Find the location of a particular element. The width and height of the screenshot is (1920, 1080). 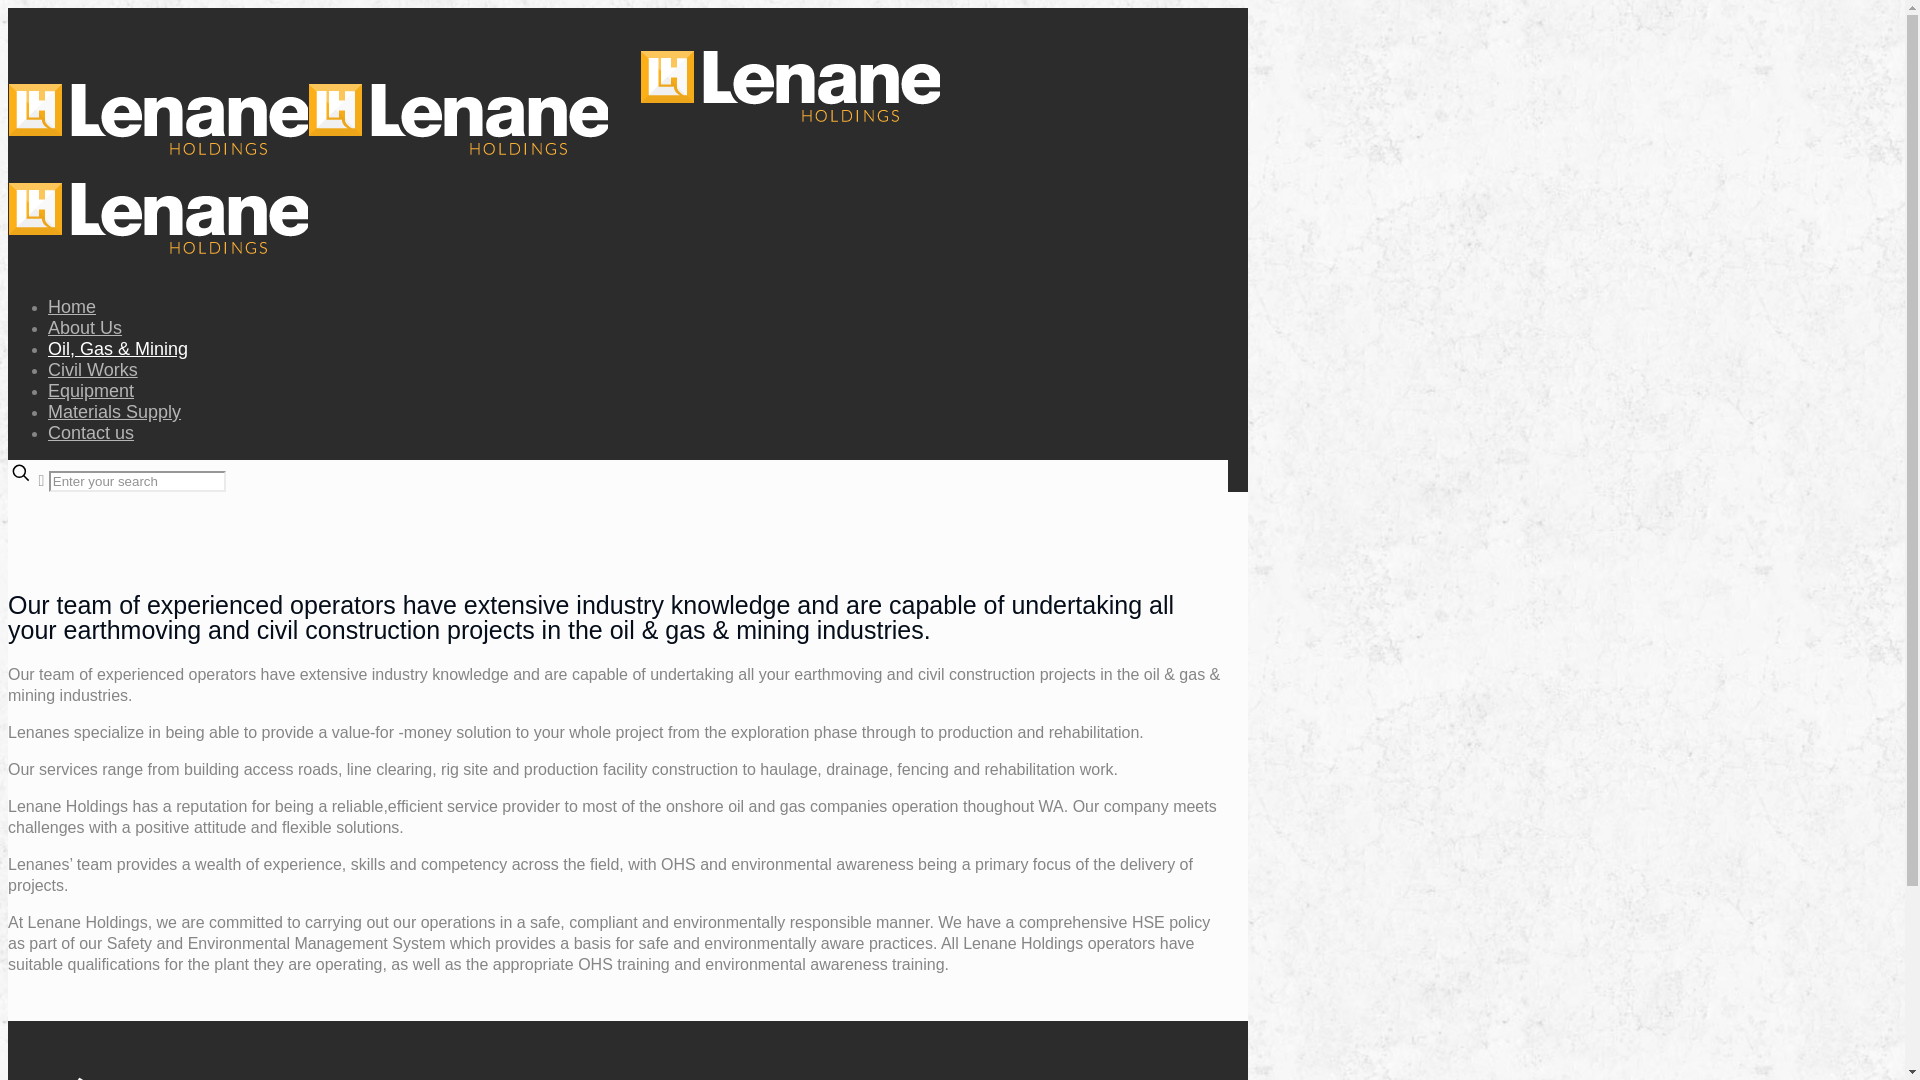

Lenane Holdings is located at coordinates (492, 201).